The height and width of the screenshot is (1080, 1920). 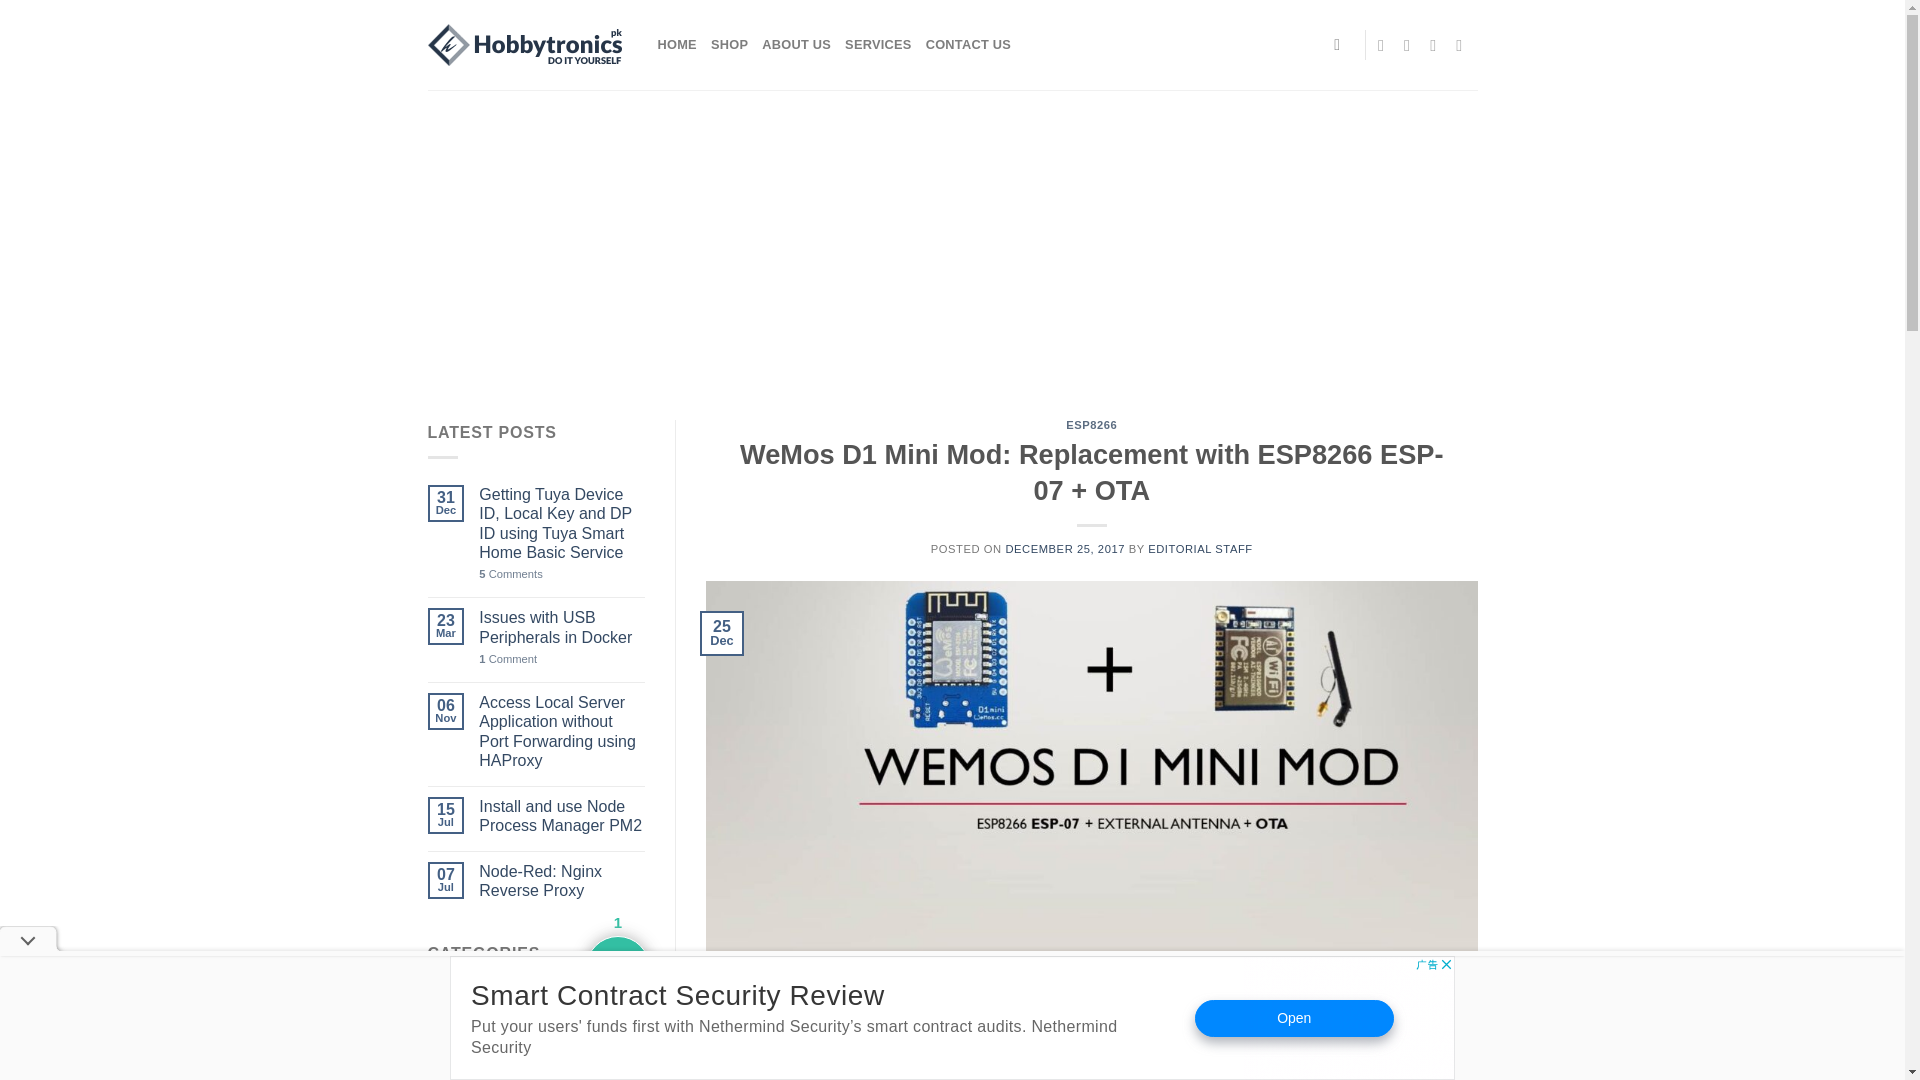 What do you see at coordinates (562, 880) in the screenshot?
I see `Node-Red: Nginx Reverse Proxy` at bounding box center [562, 880].